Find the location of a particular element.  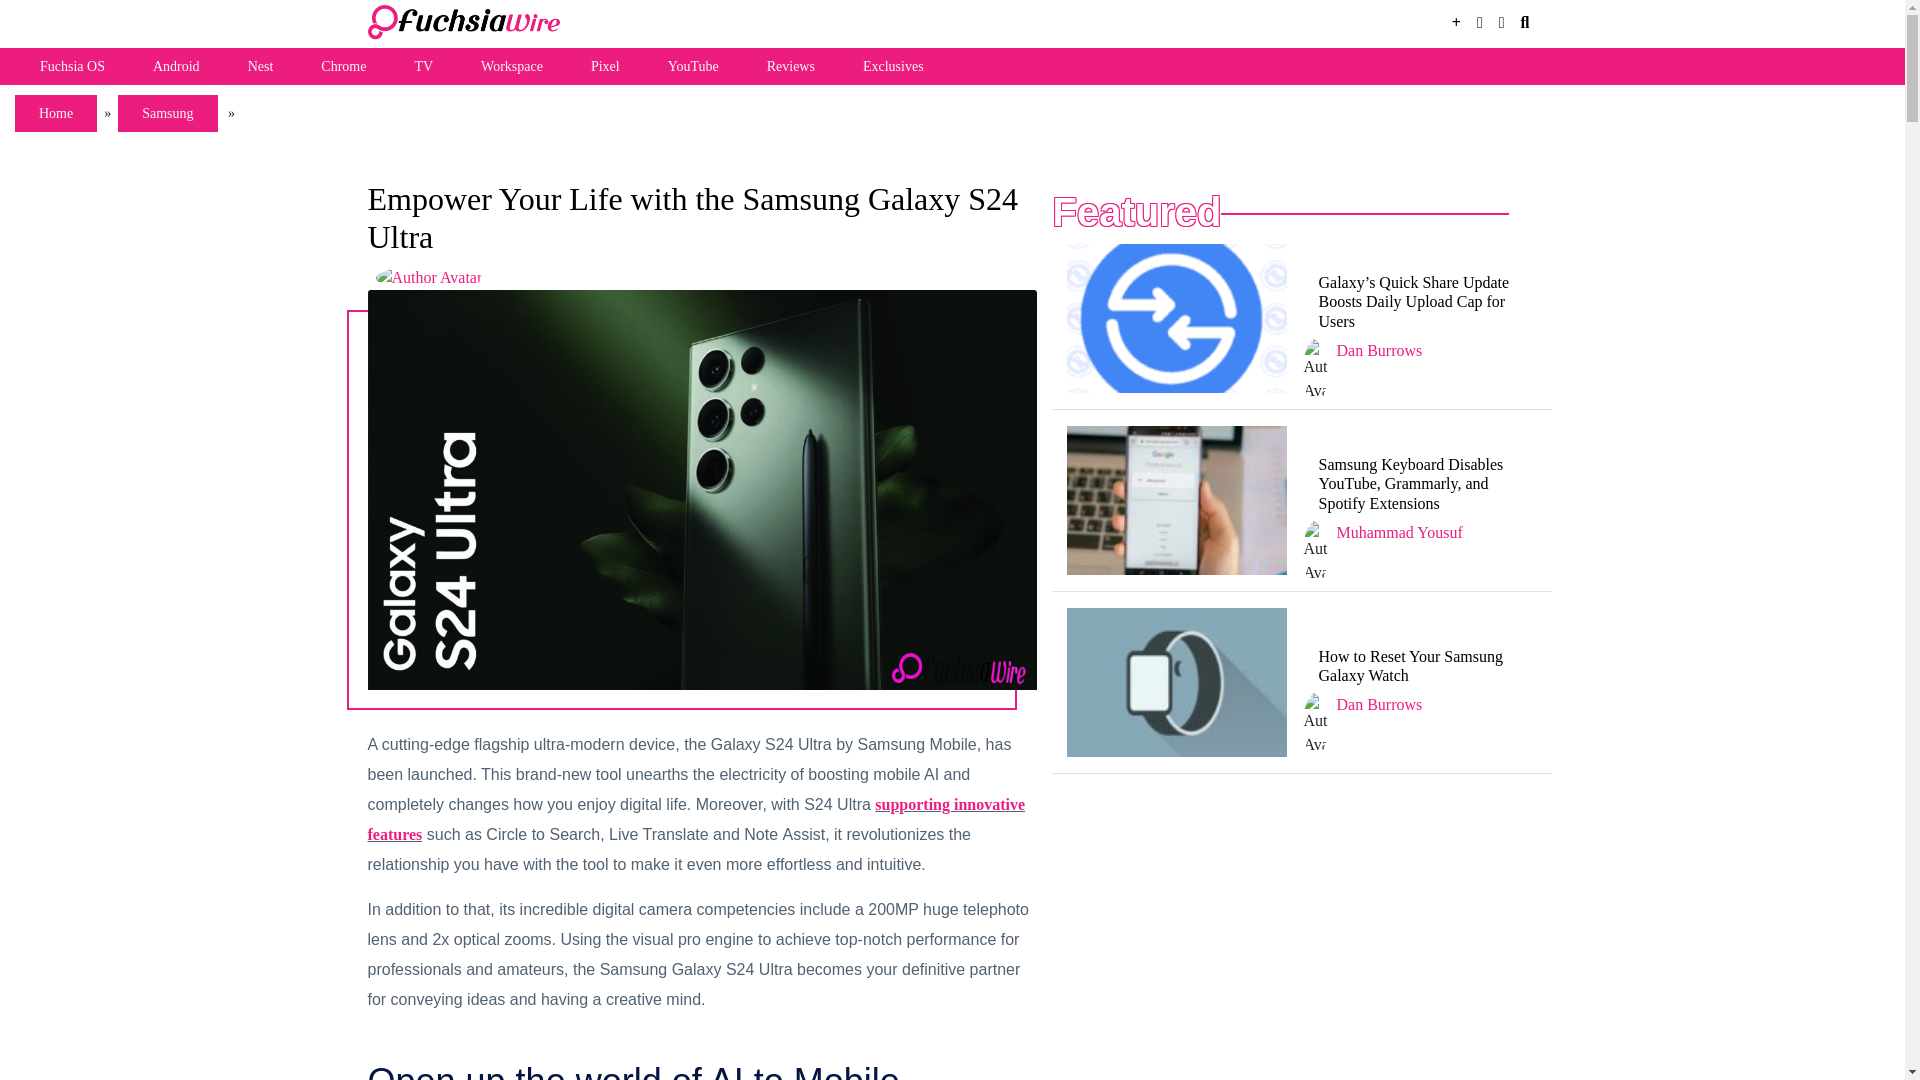

Nest is located at coordinates (260, 66).